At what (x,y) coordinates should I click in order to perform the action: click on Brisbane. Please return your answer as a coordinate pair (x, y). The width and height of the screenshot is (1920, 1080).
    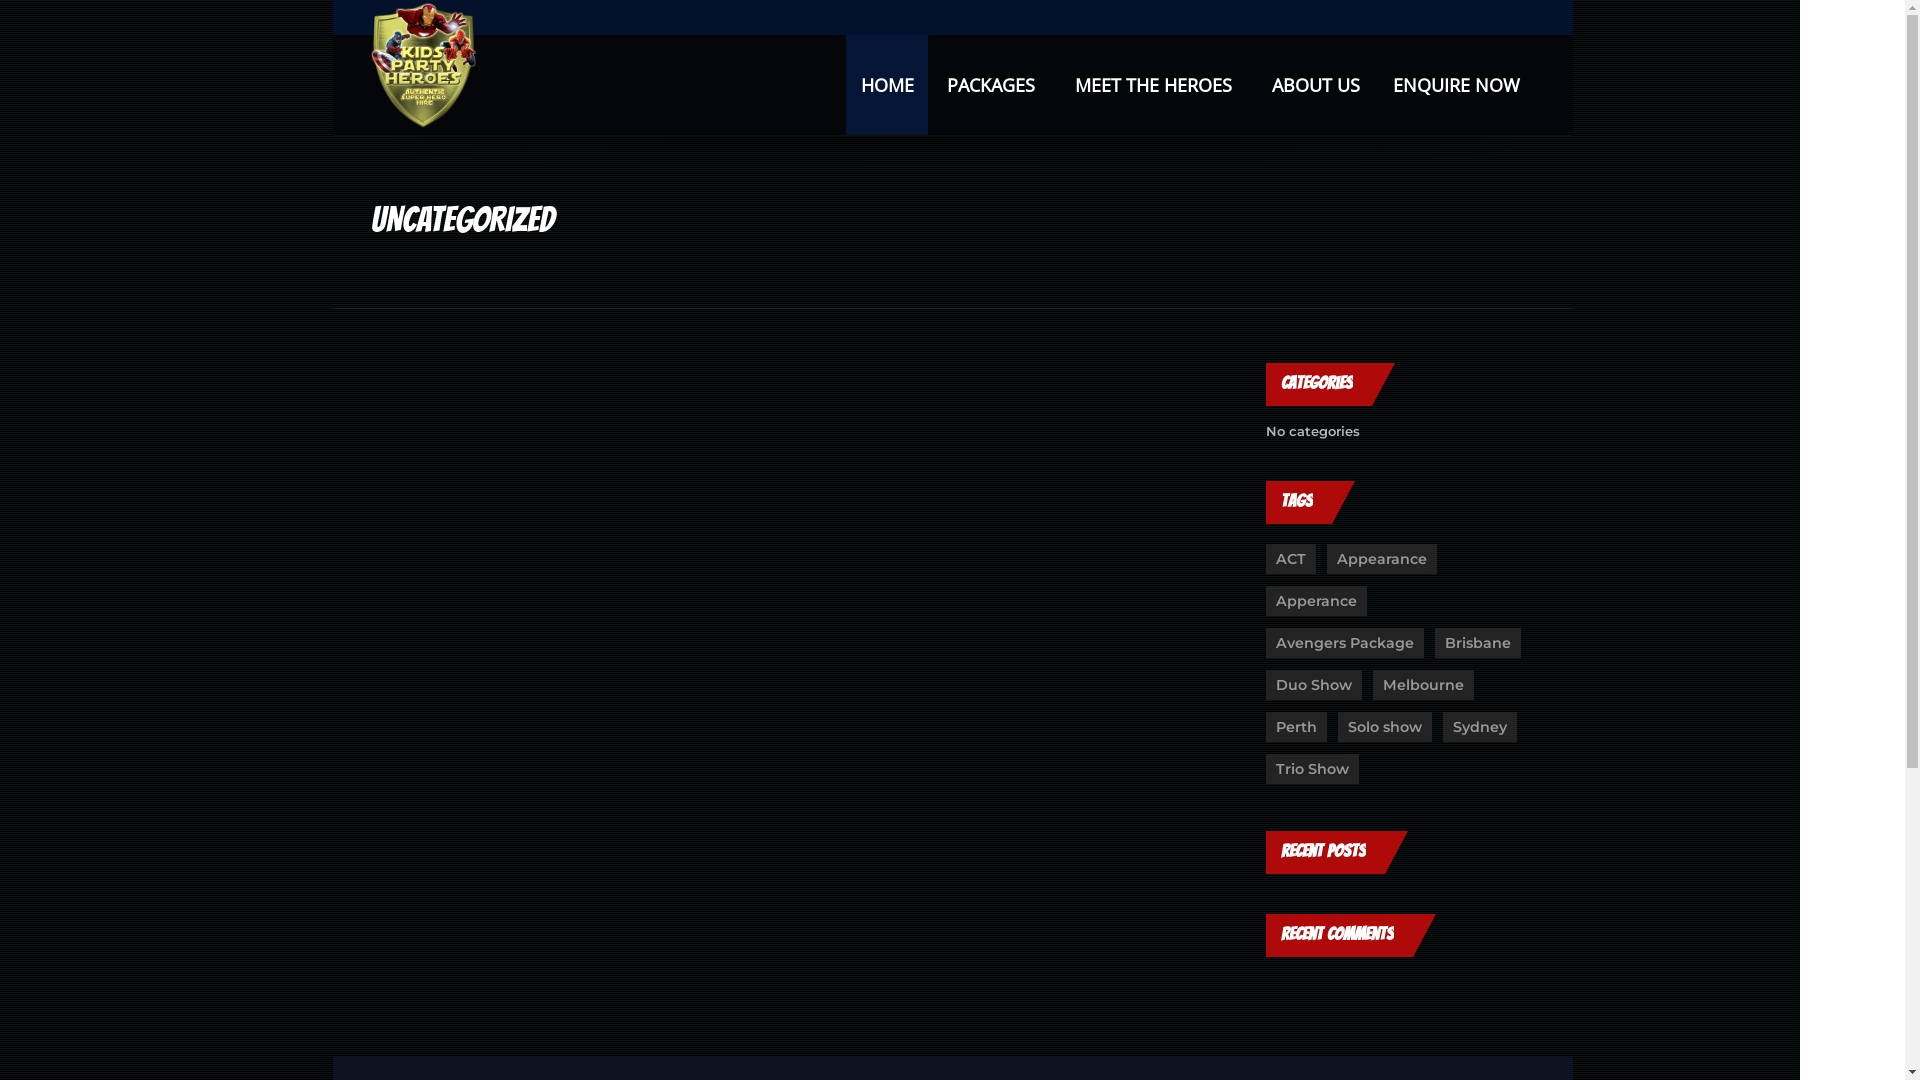
    Looking at the image, I should click on (1478, 643).